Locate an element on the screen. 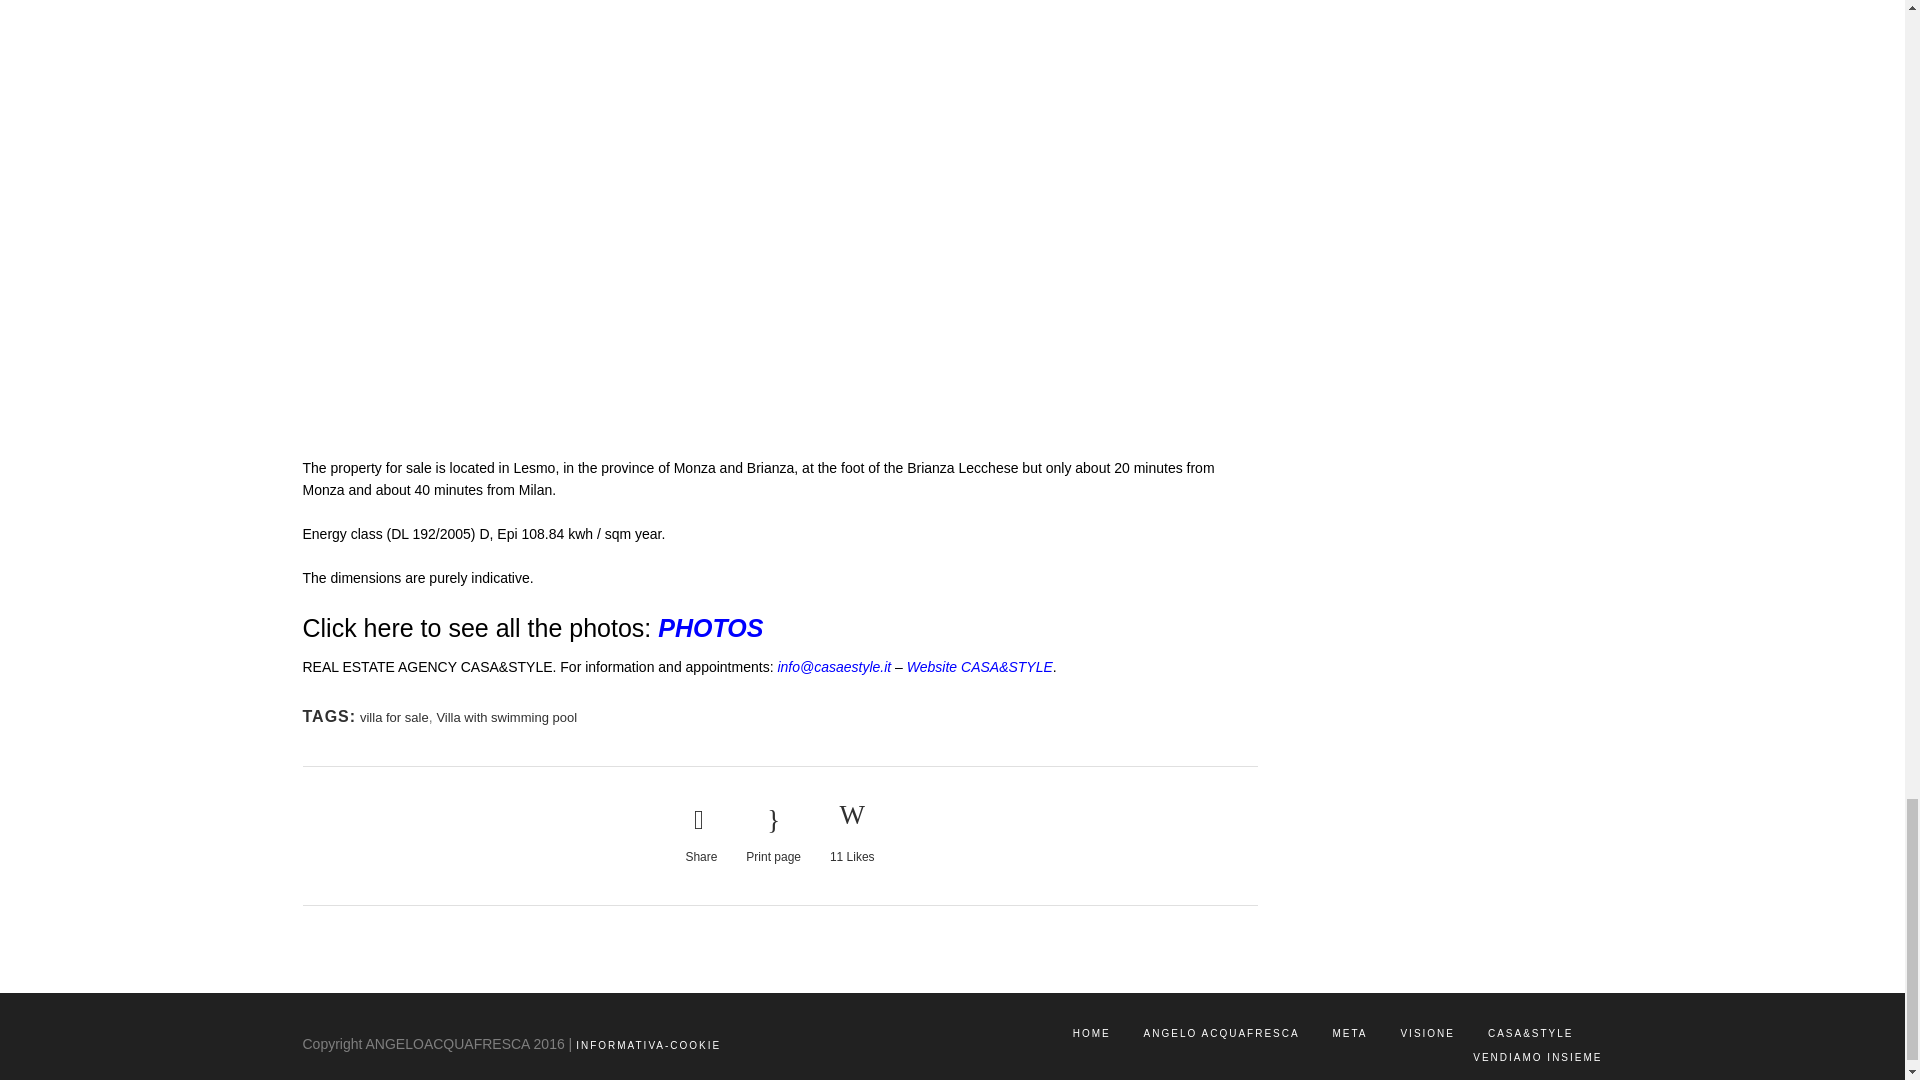  villa for sale is located at coordinates (394, 716).